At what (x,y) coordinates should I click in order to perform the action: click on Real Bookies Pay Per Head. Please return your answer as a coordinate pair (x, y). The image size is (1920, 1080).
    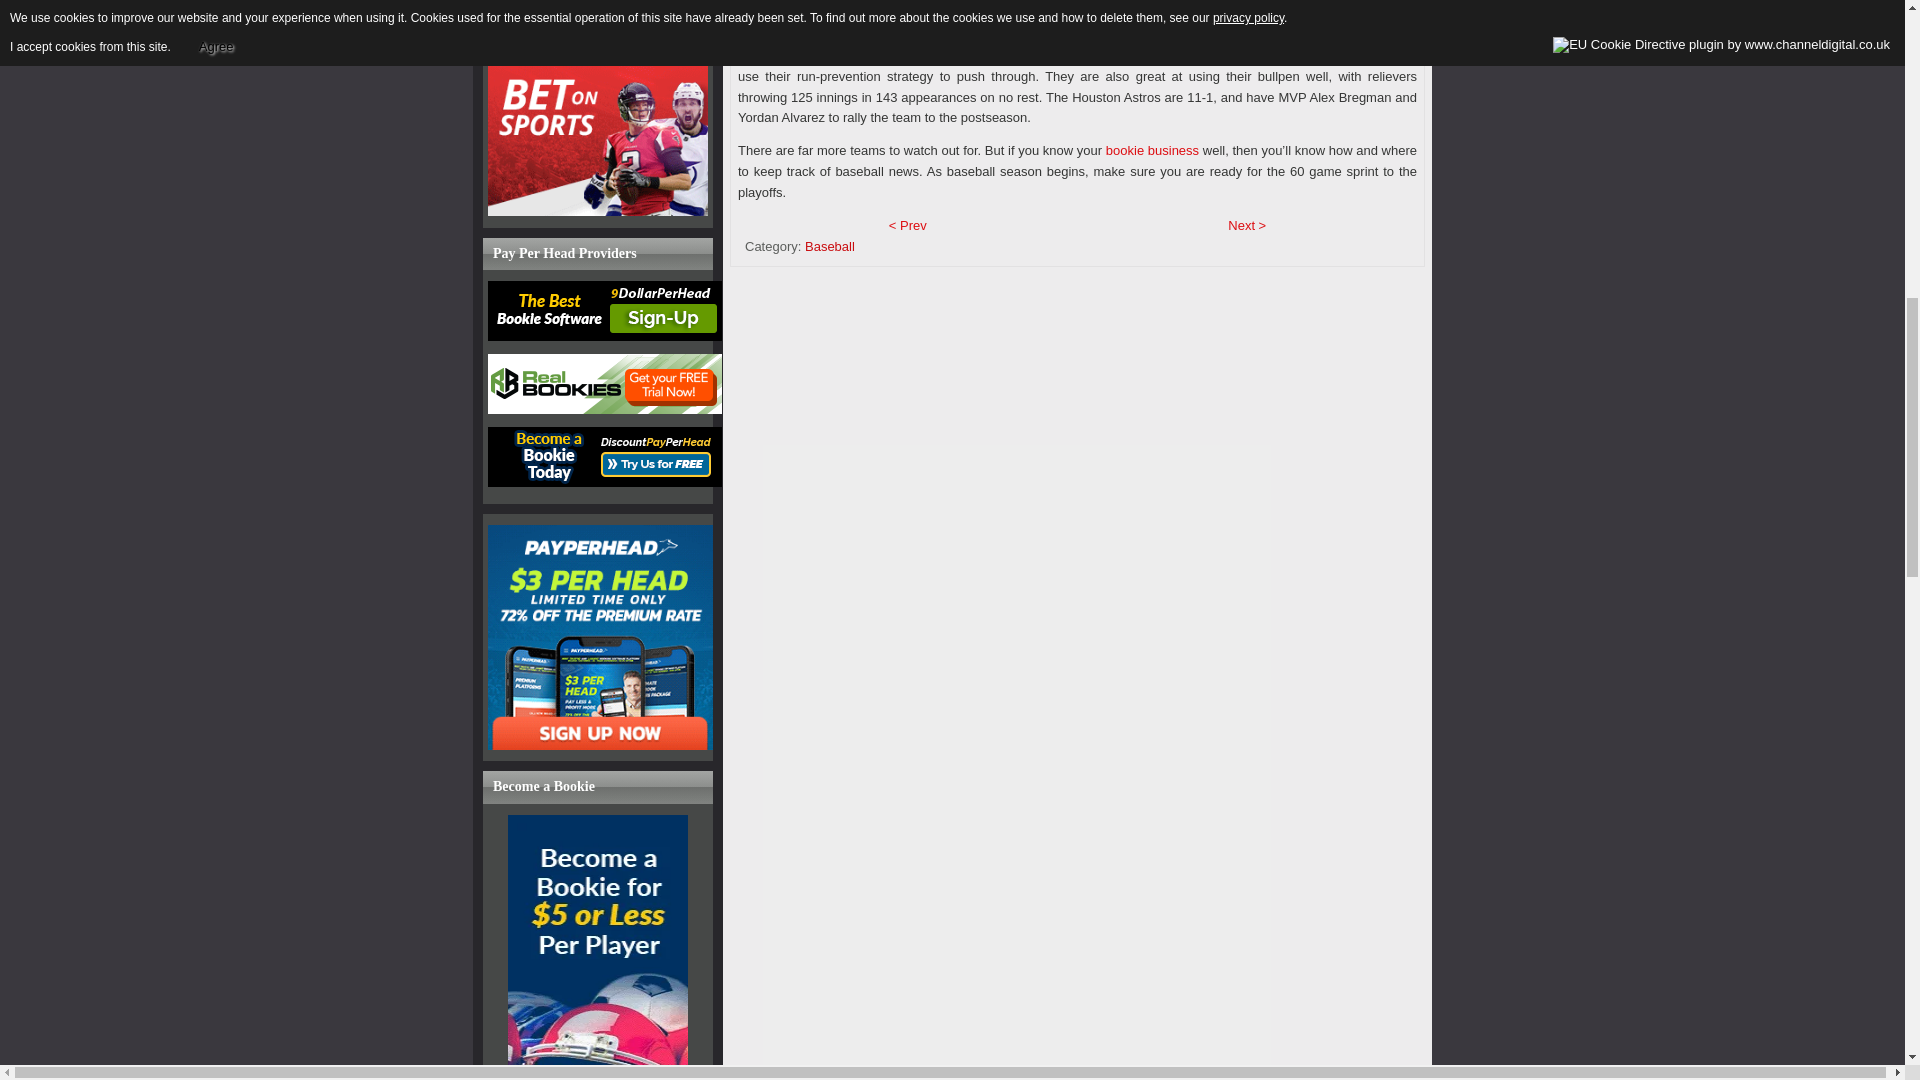
    Looking at the image, I should click on (604, 384).